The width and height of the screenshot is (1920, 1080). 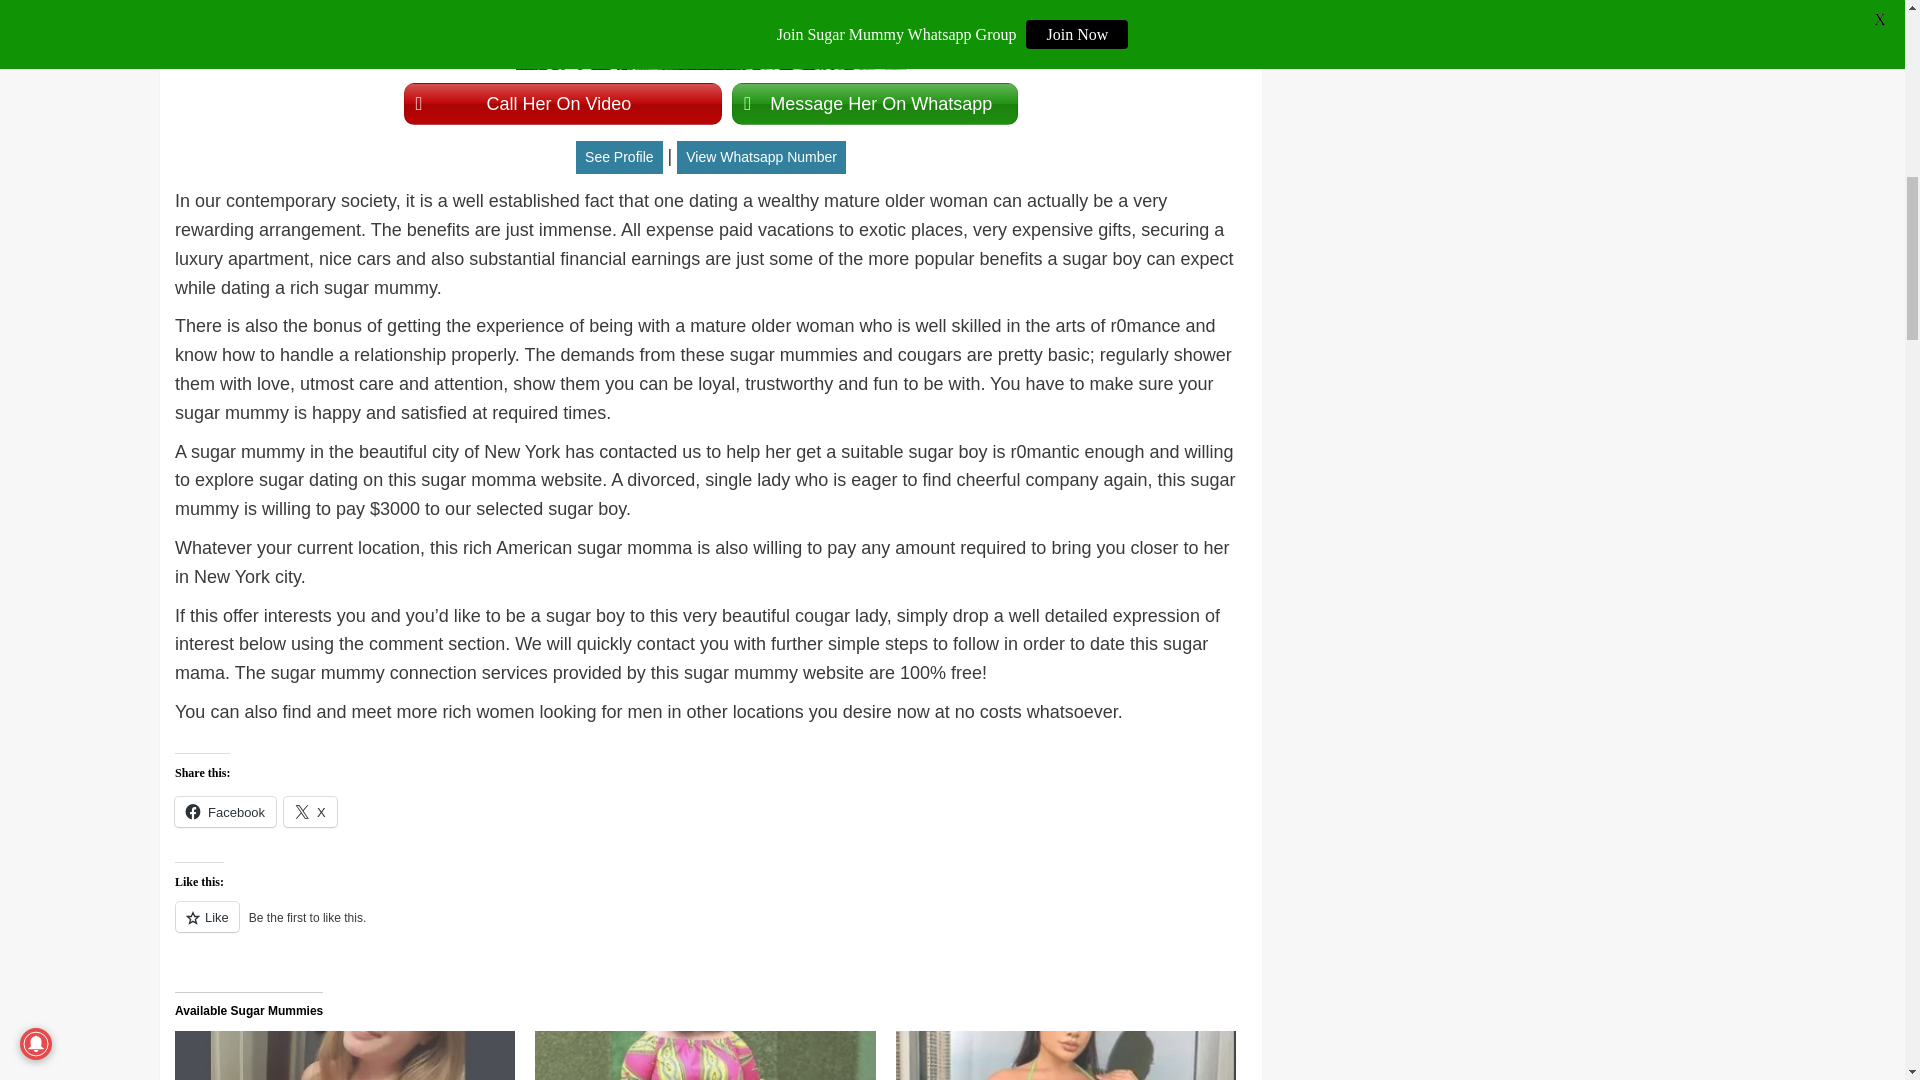 What do you see at coordinates (225, 812) in the screenshot?
I see `Click to share on Facebook` at bounding box center [225, 812].